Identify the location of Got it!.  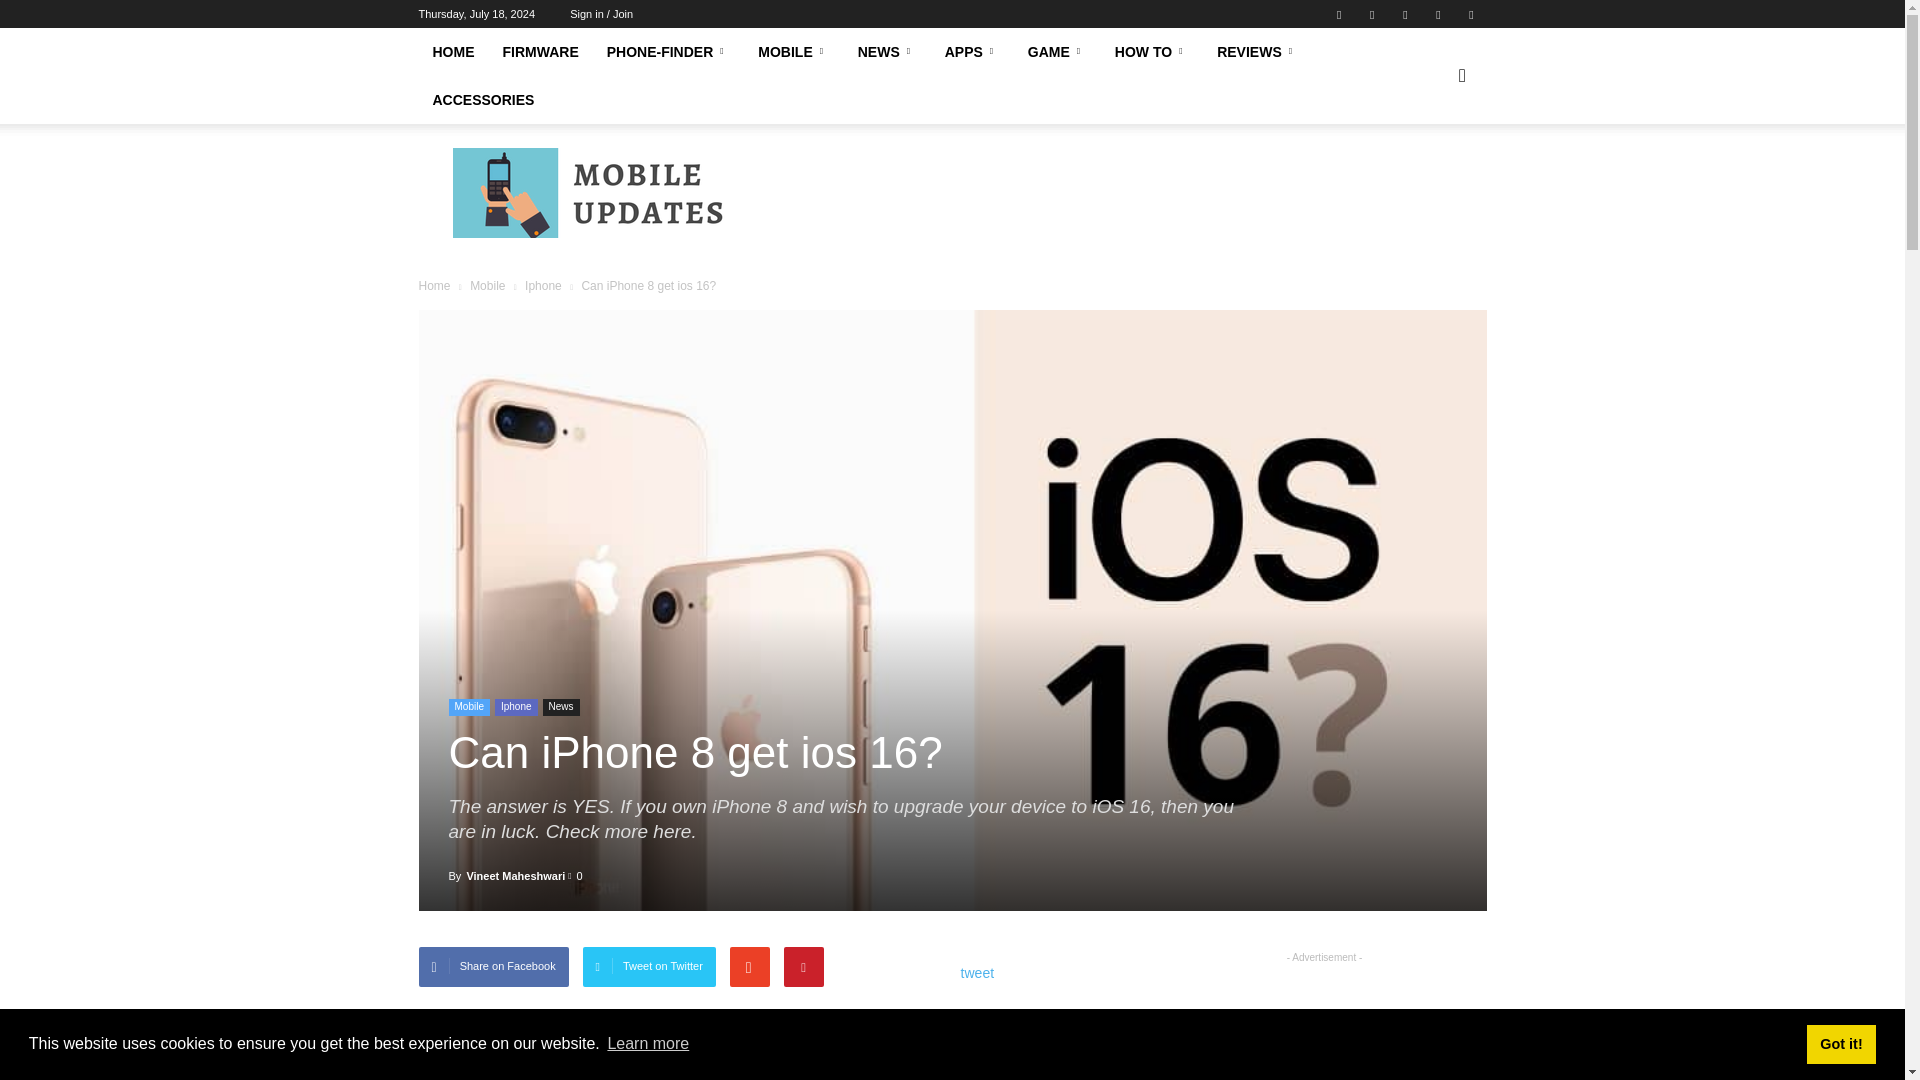
(1840, 1043).